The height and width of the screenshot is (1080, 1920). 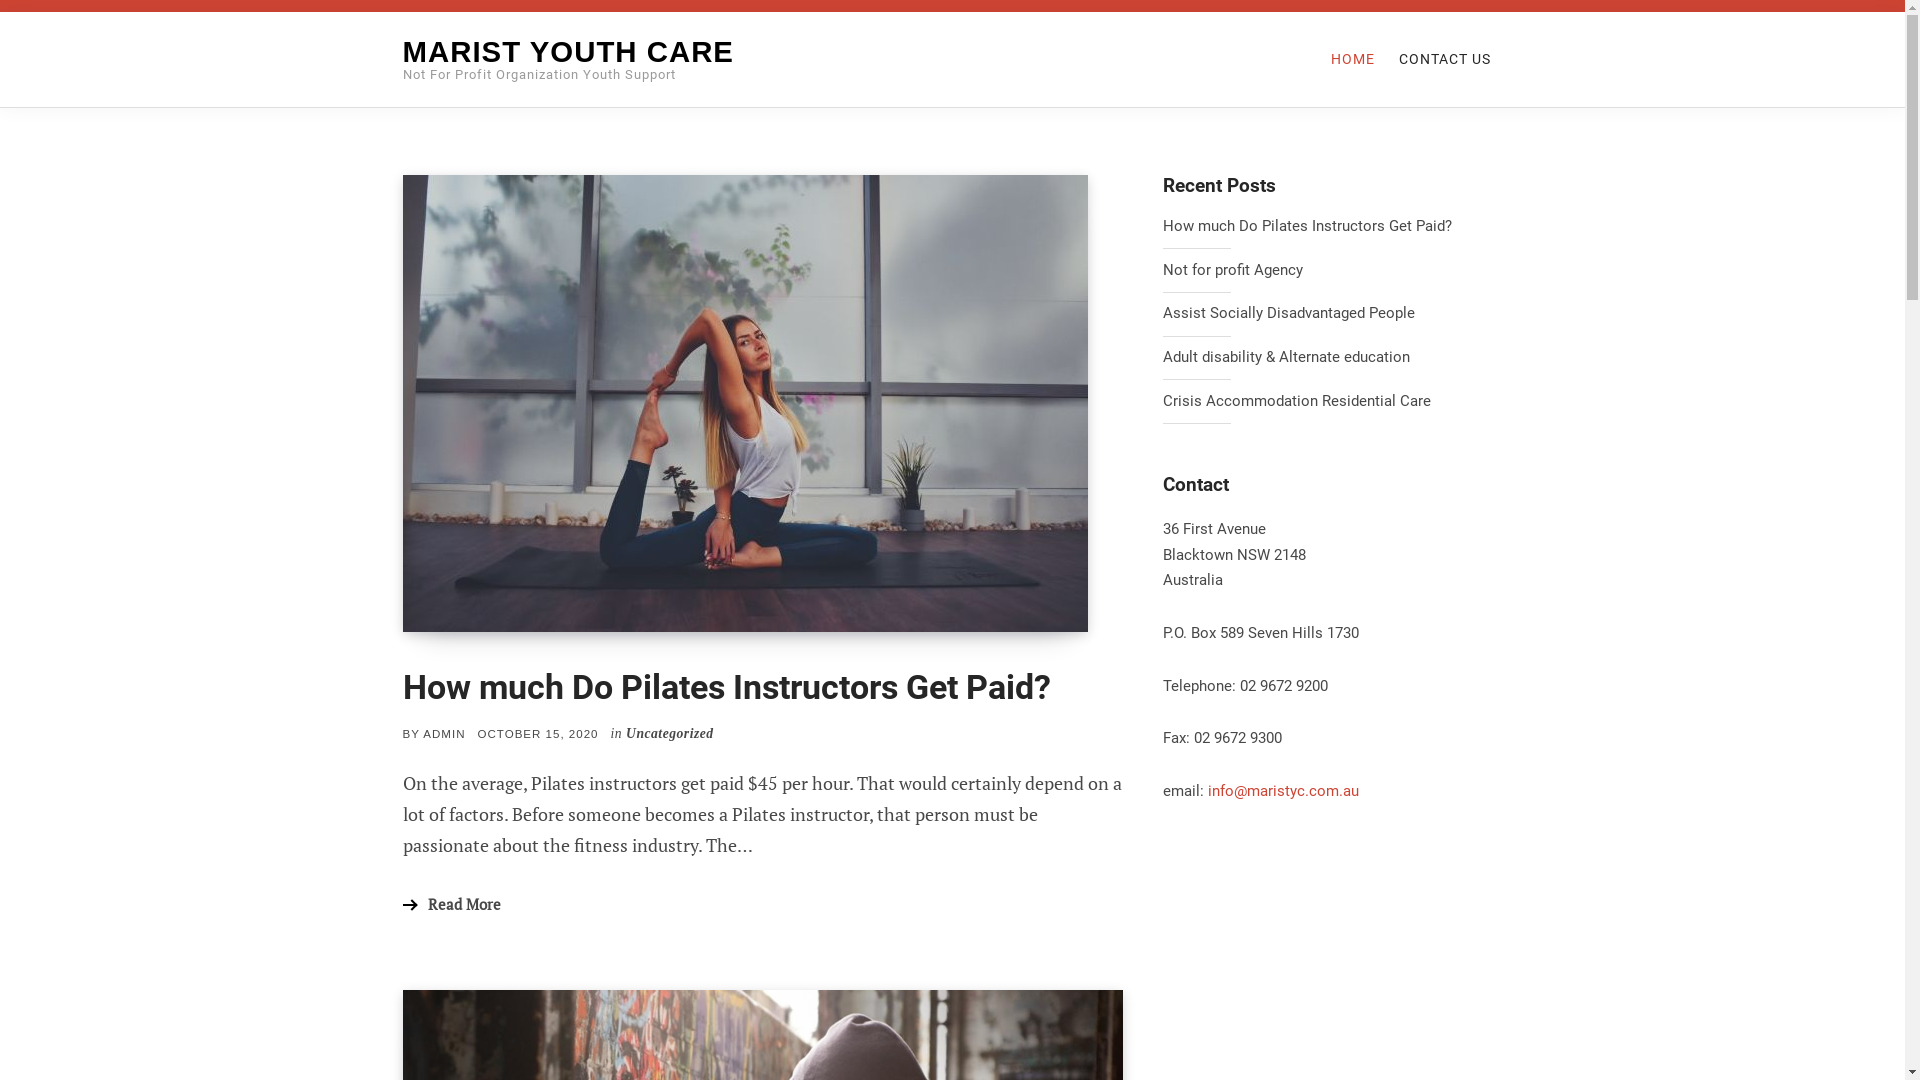 I want to click on OCTOBER 15, 2020, so click(x=538, y=734).